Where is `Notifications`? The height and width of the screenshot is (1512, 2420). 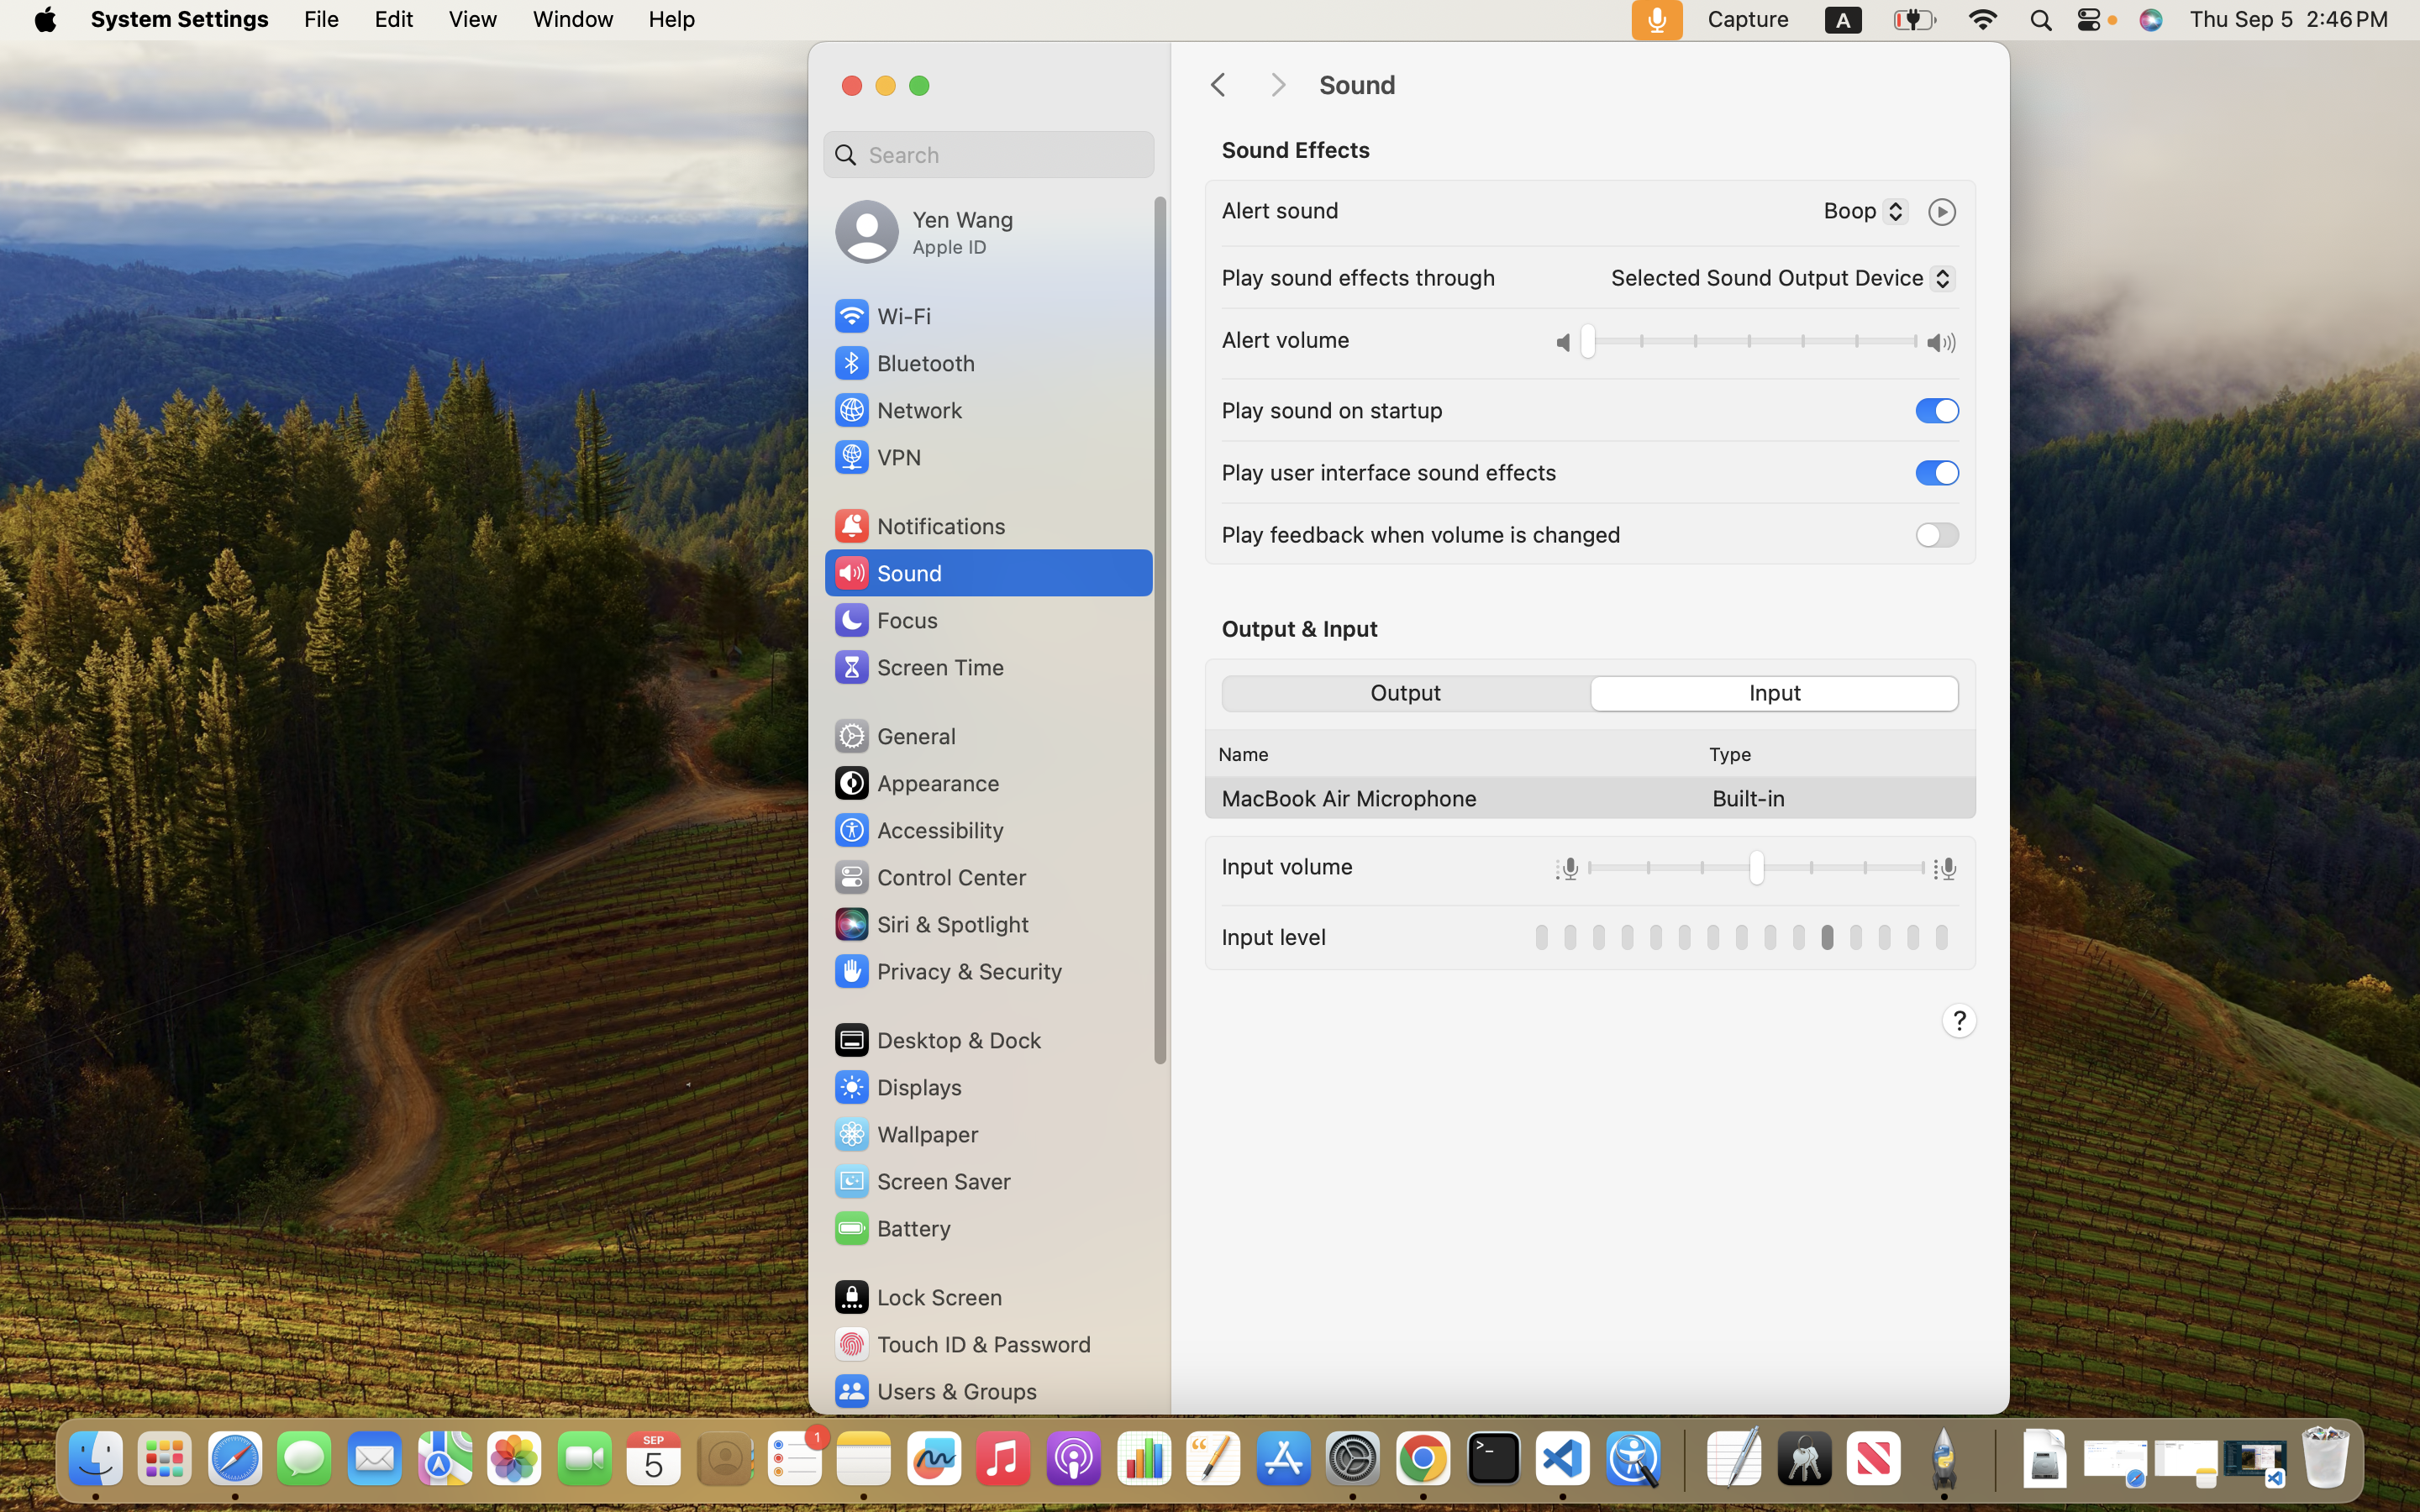
Notifications is located at coordinates (919, 526).